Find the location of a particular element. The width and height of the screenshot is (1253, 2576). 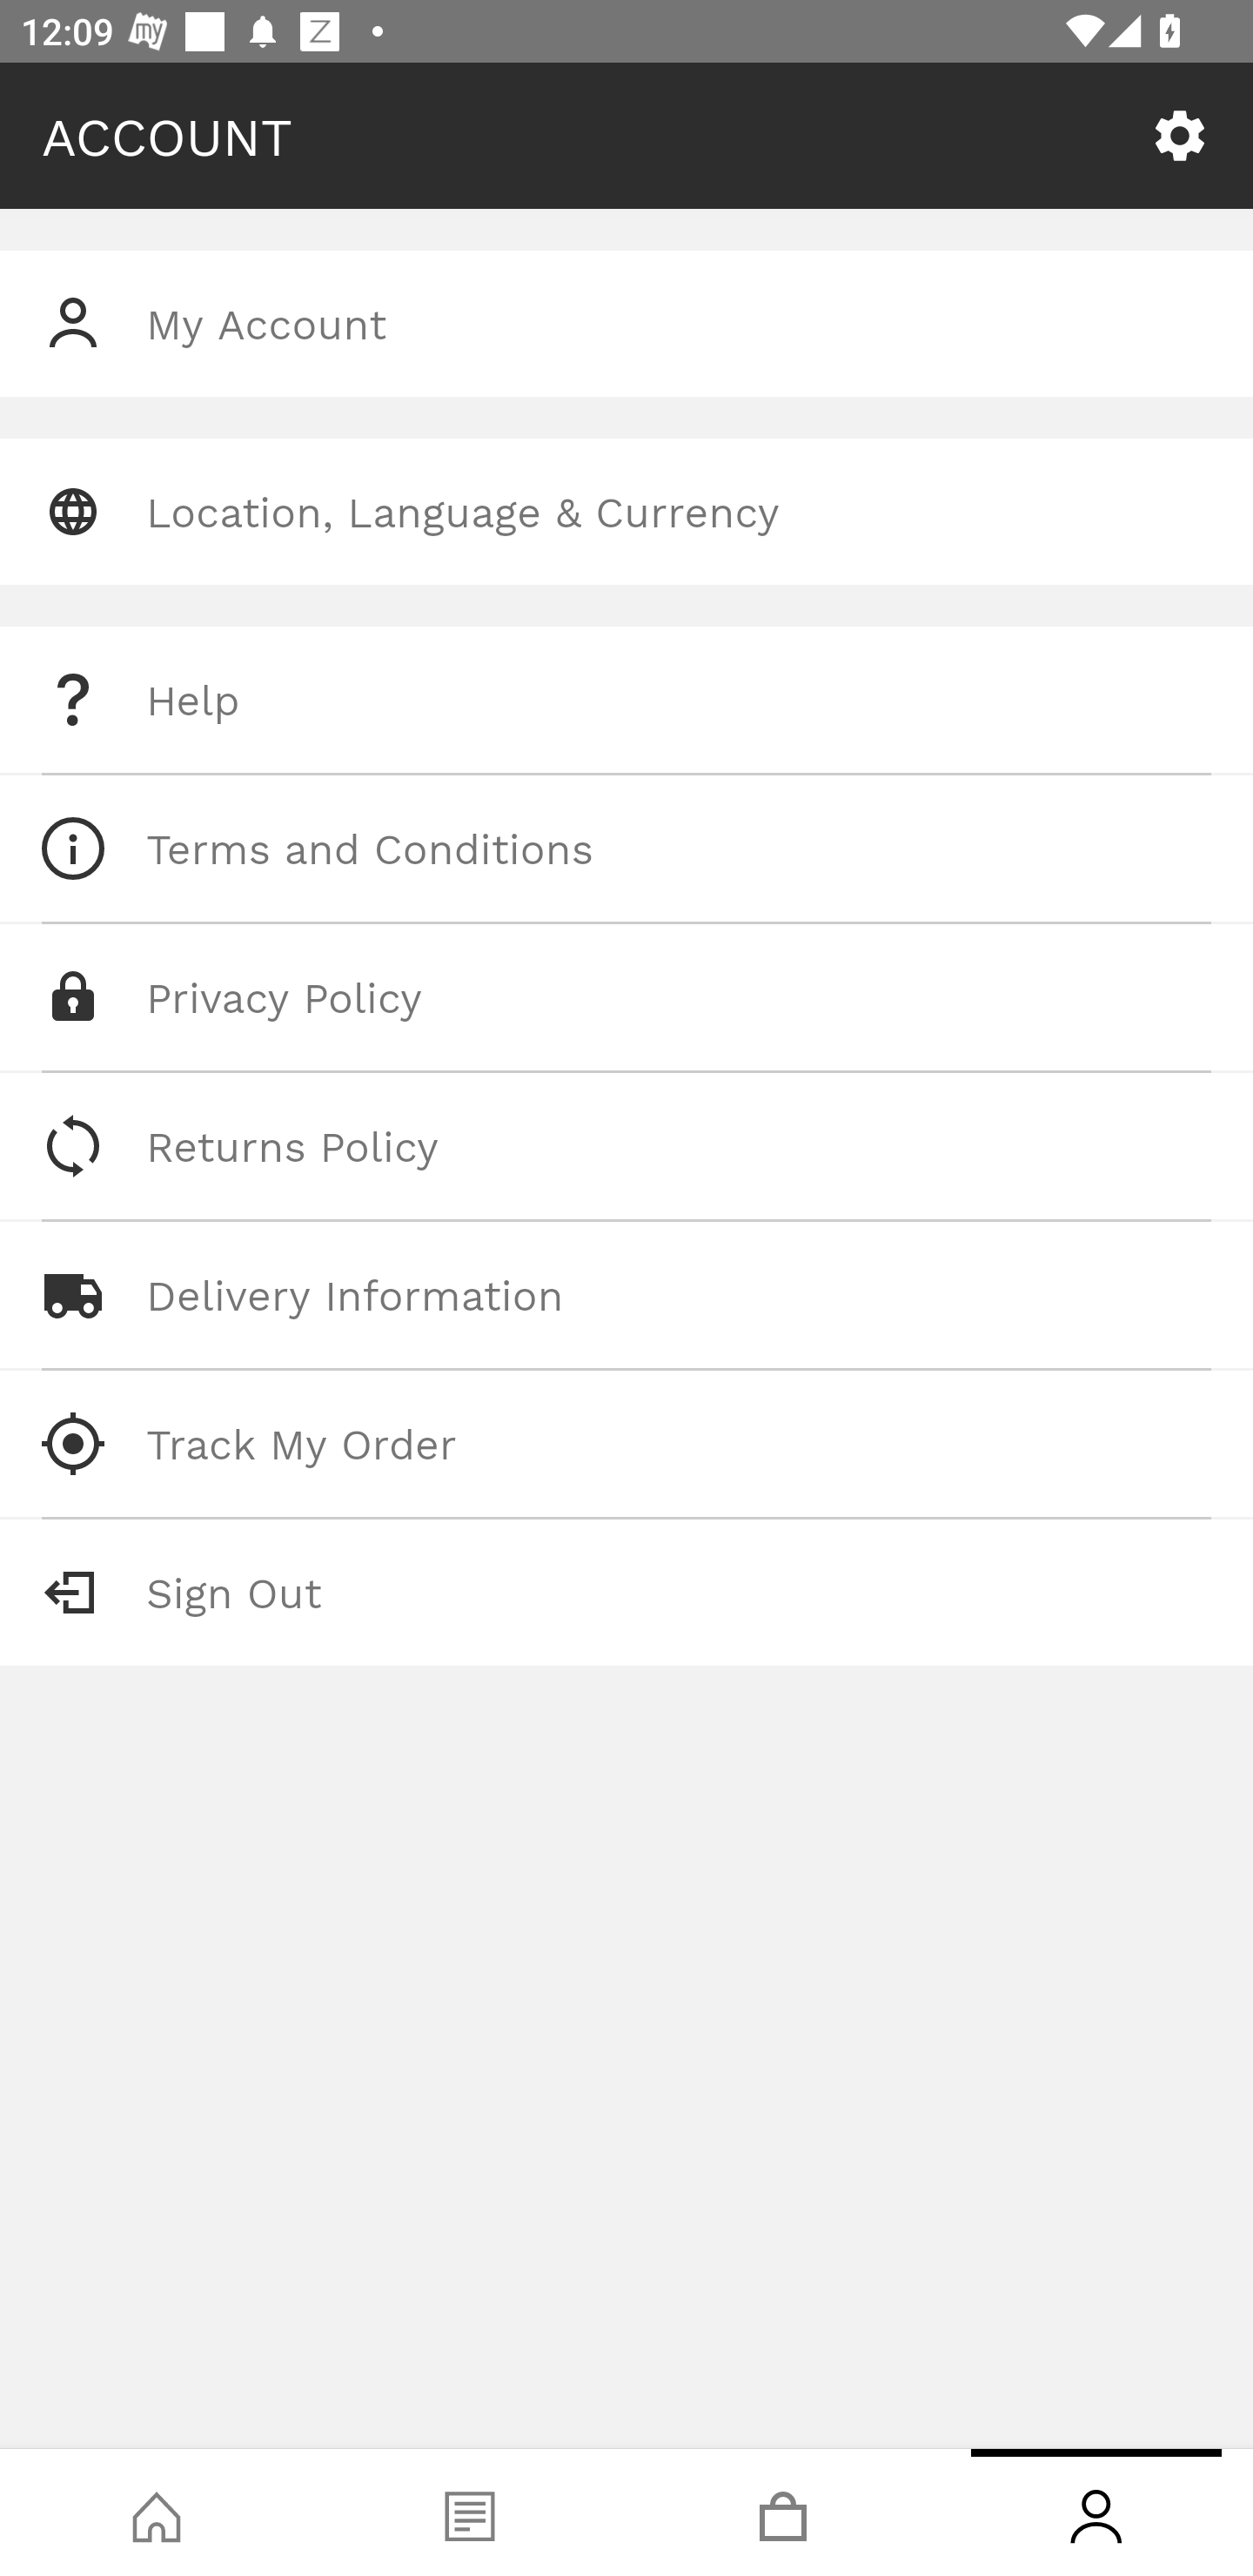

Terms and Conditions is located at coordinates (626, 848).